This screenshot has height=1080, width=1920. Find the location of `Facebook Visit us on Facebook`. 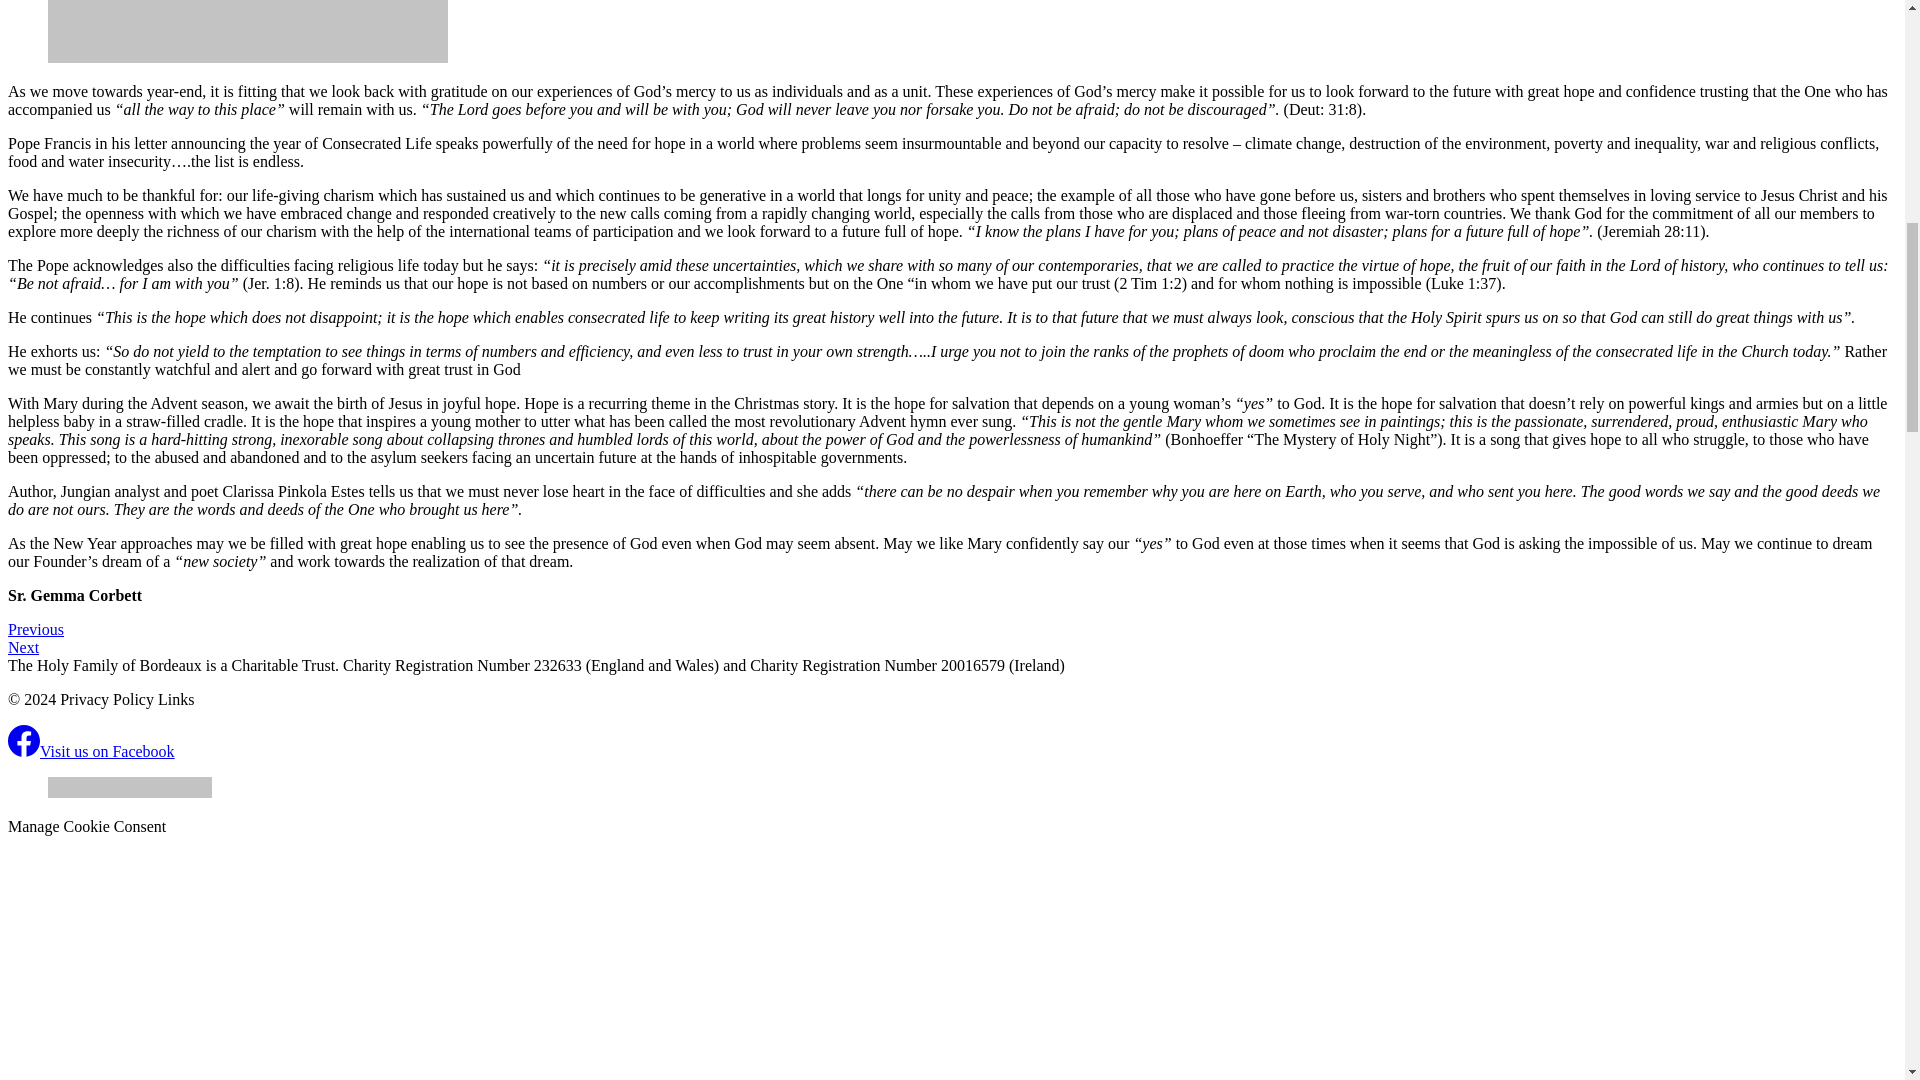

Facebook Visit us on Facebook is located at coordinates (90, 752).